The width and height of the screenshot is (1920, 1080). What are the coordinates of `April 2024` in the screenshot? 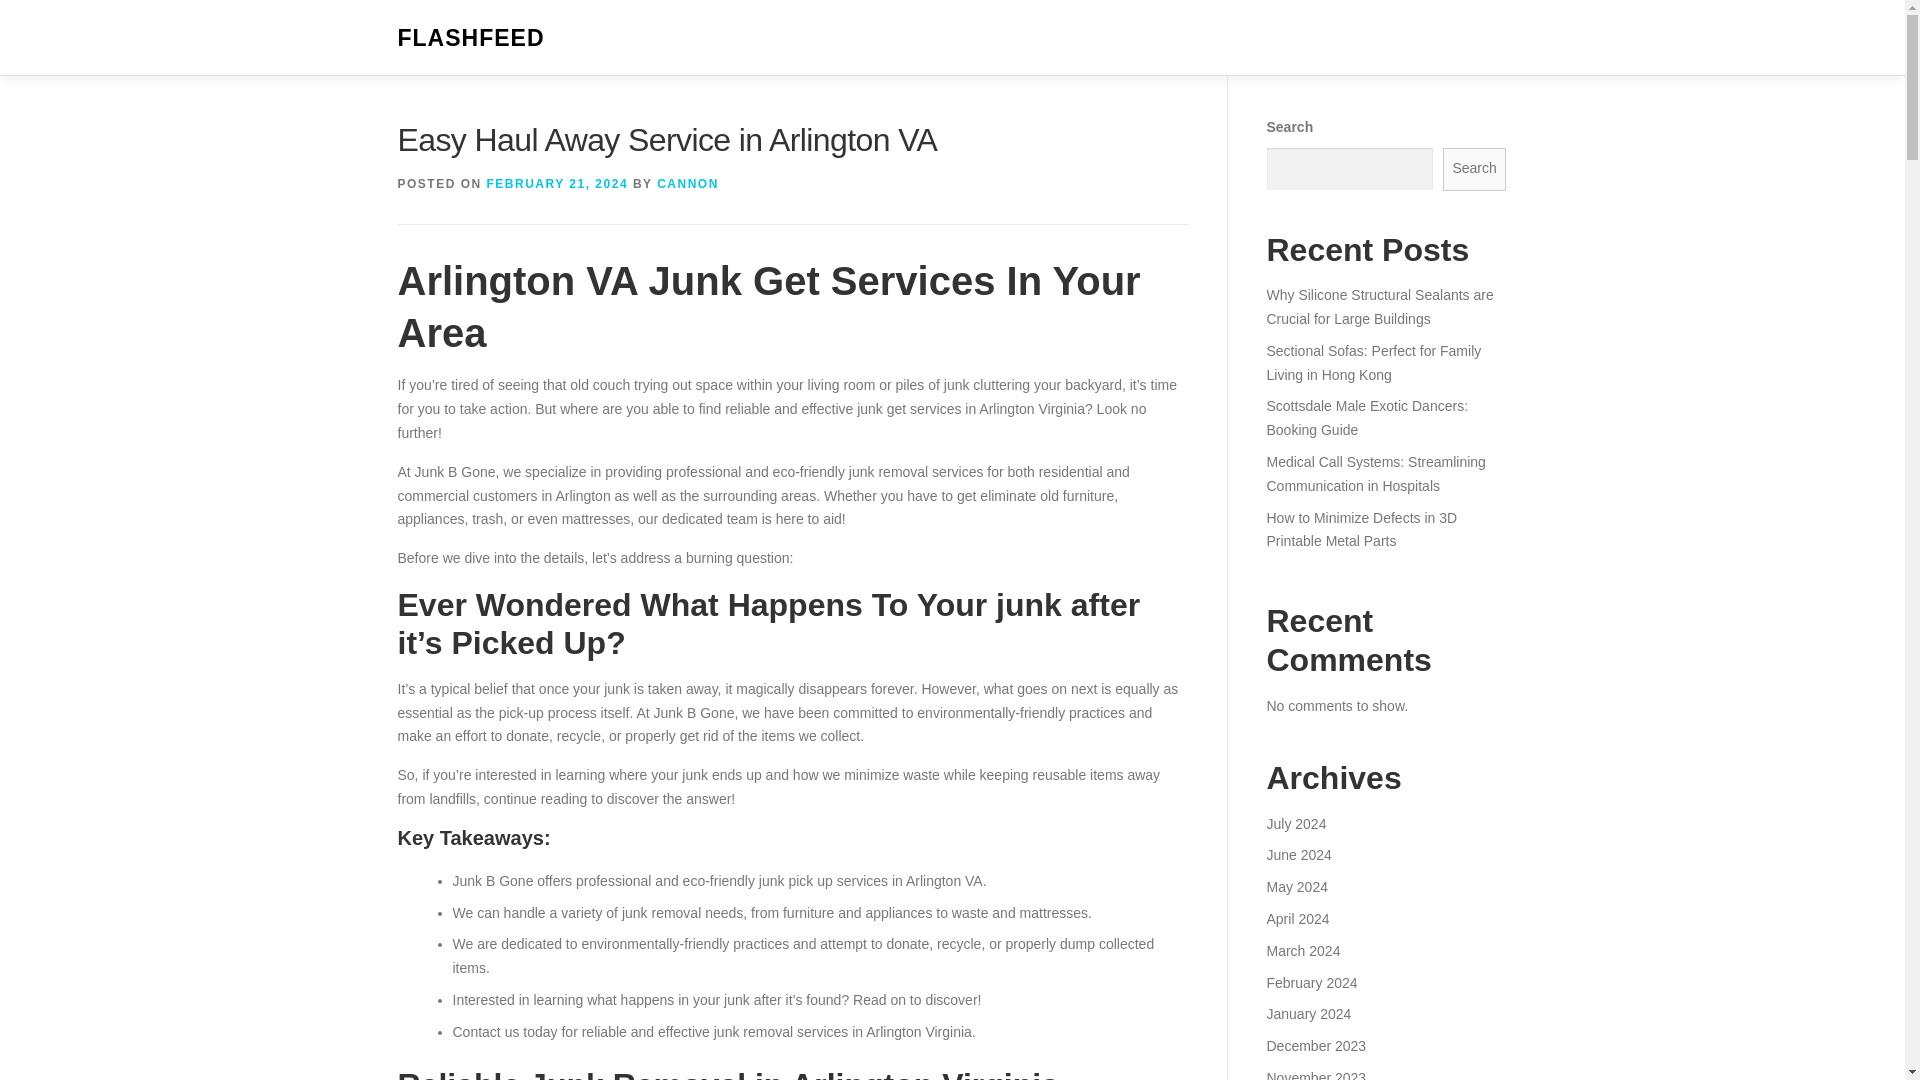 It's located at (1296, 918).